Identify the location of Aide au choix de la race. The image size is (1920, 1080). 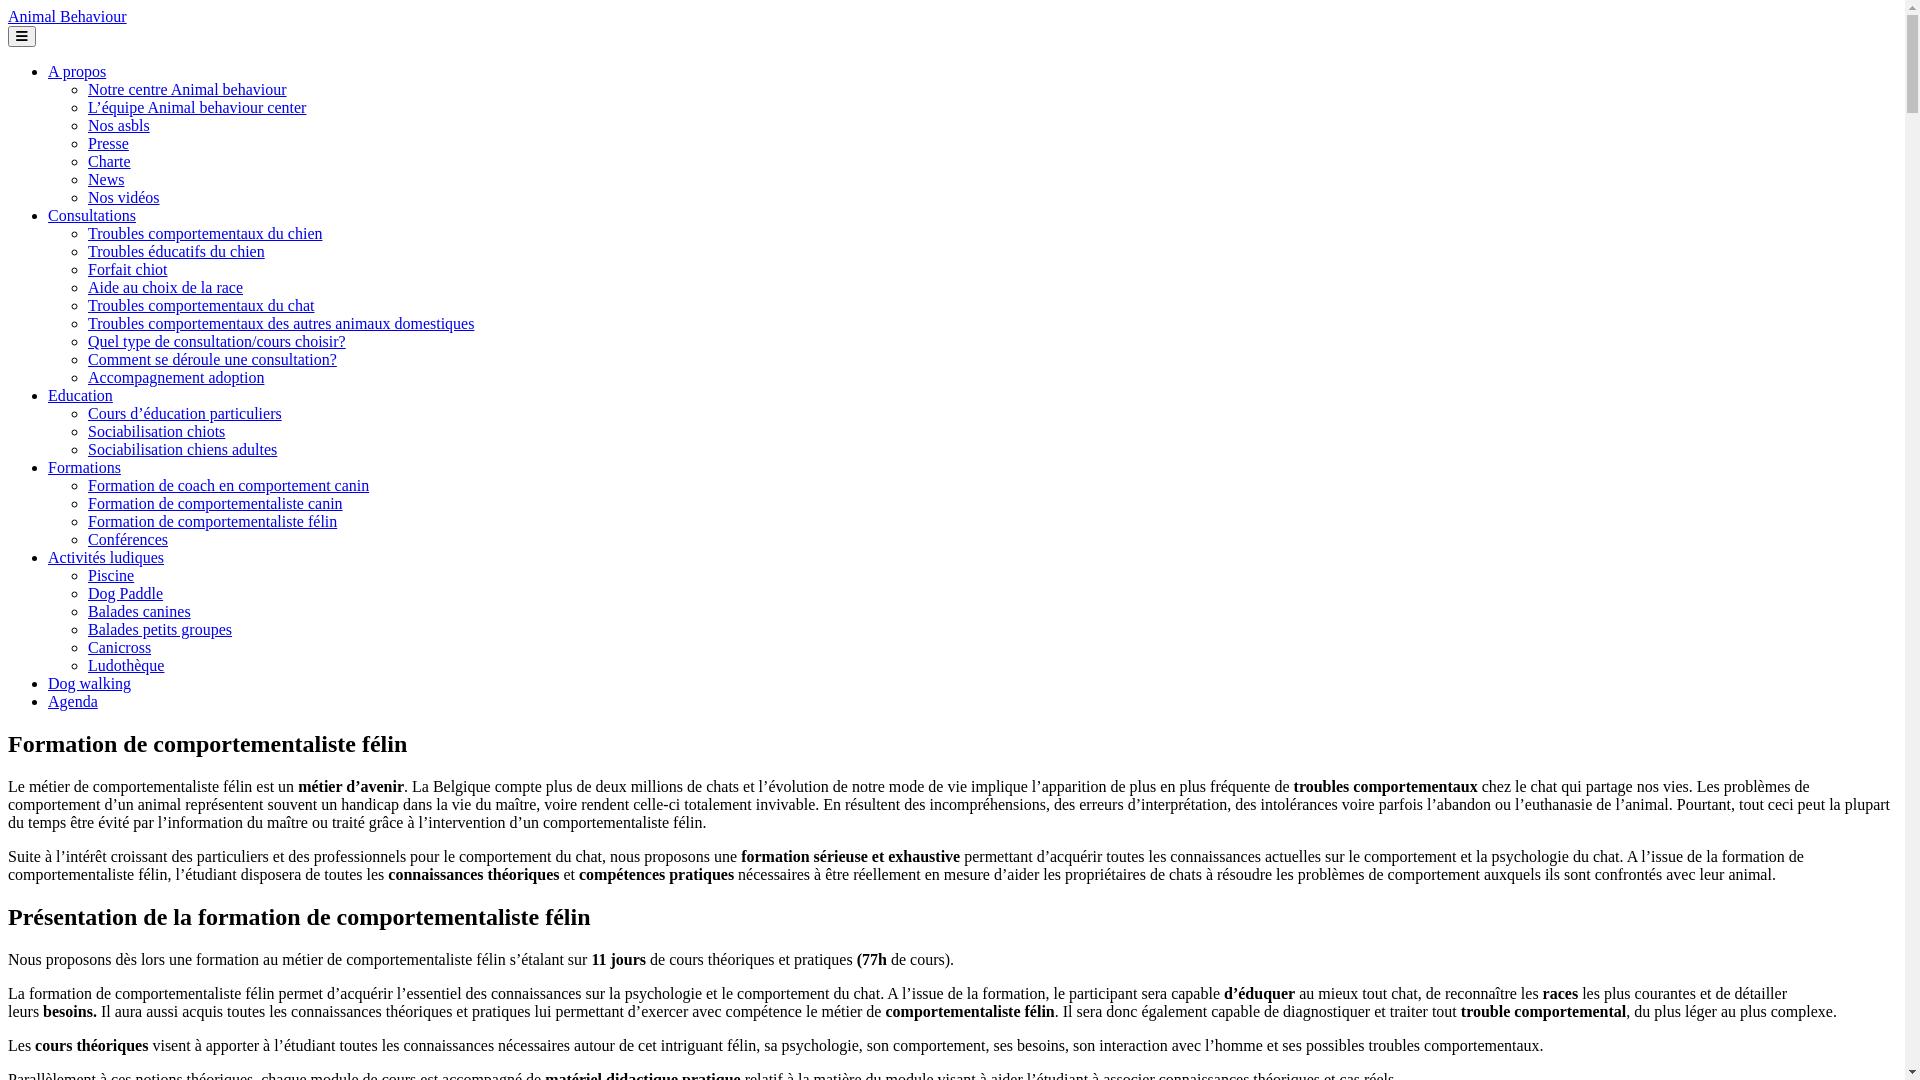
(166, 288).